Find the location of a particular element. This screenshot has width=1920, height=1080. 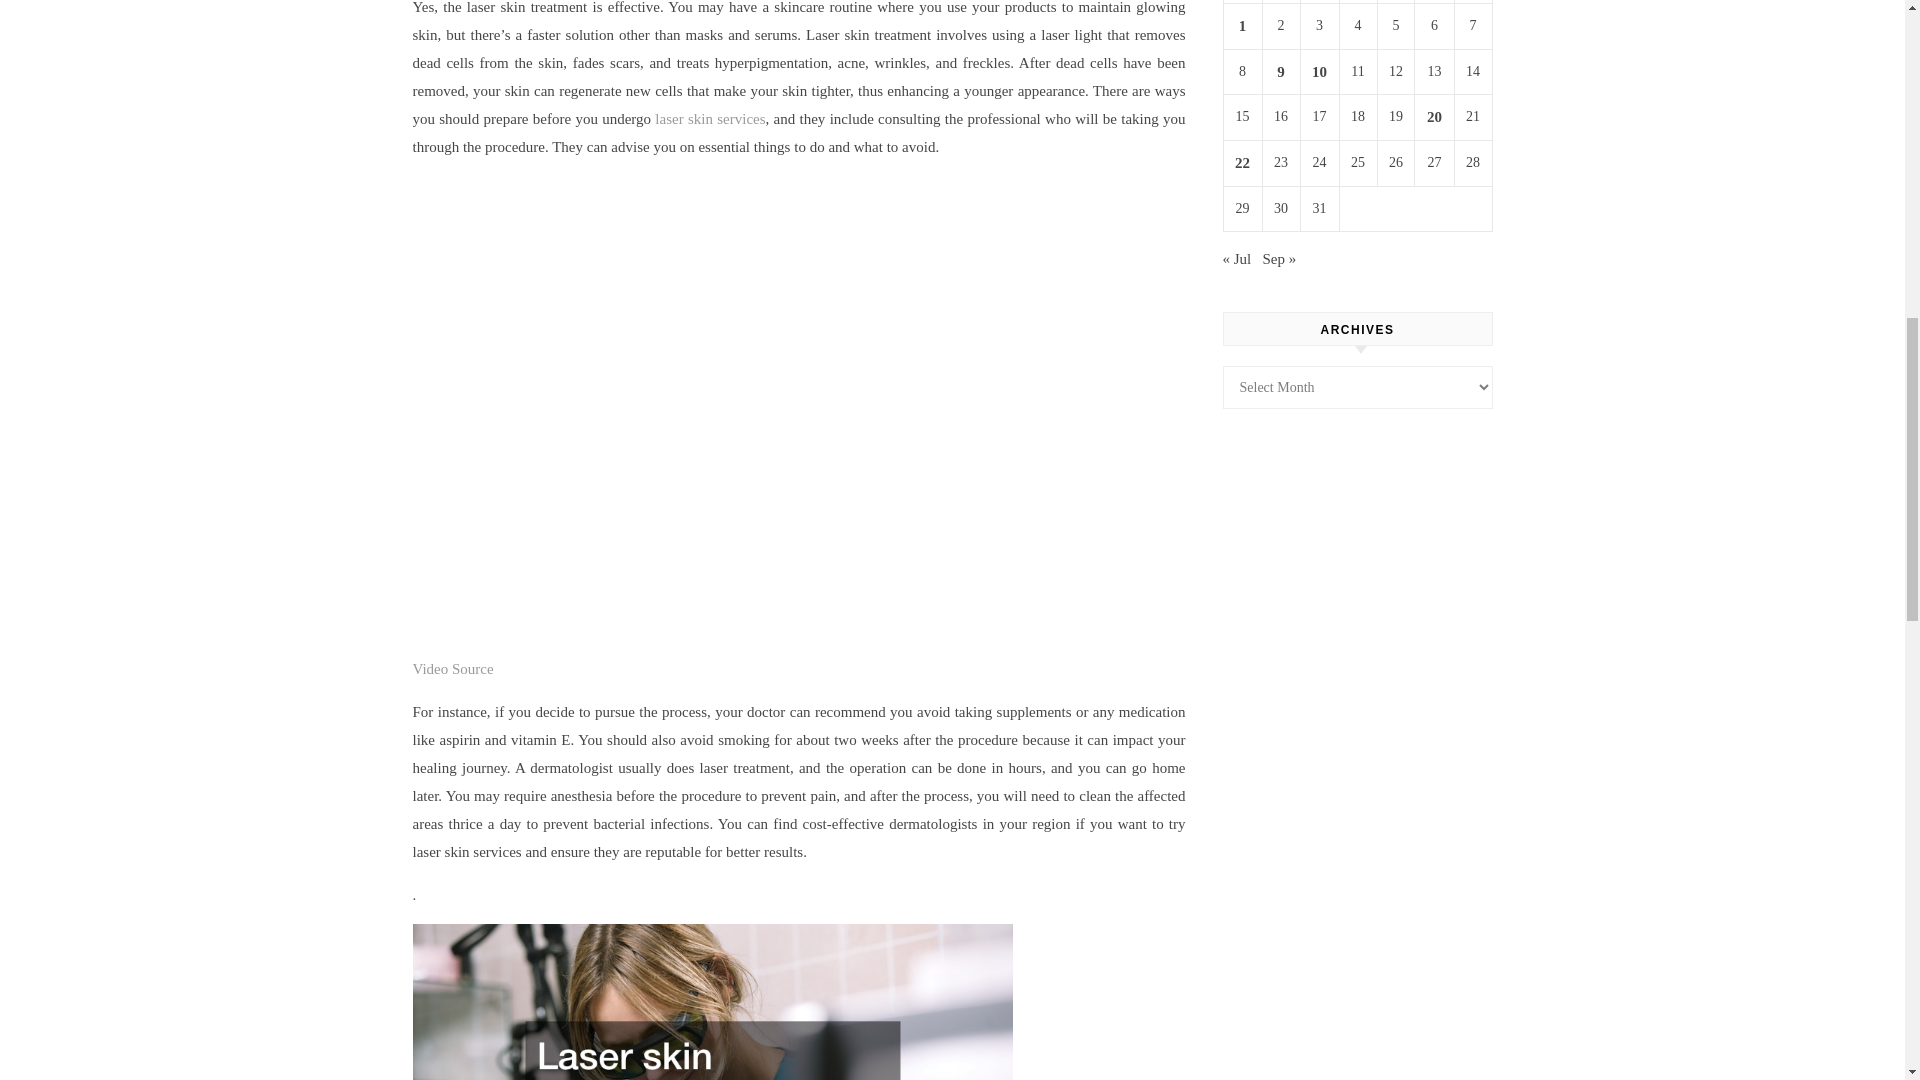

Thursday is located at coordinates (1357, 2).